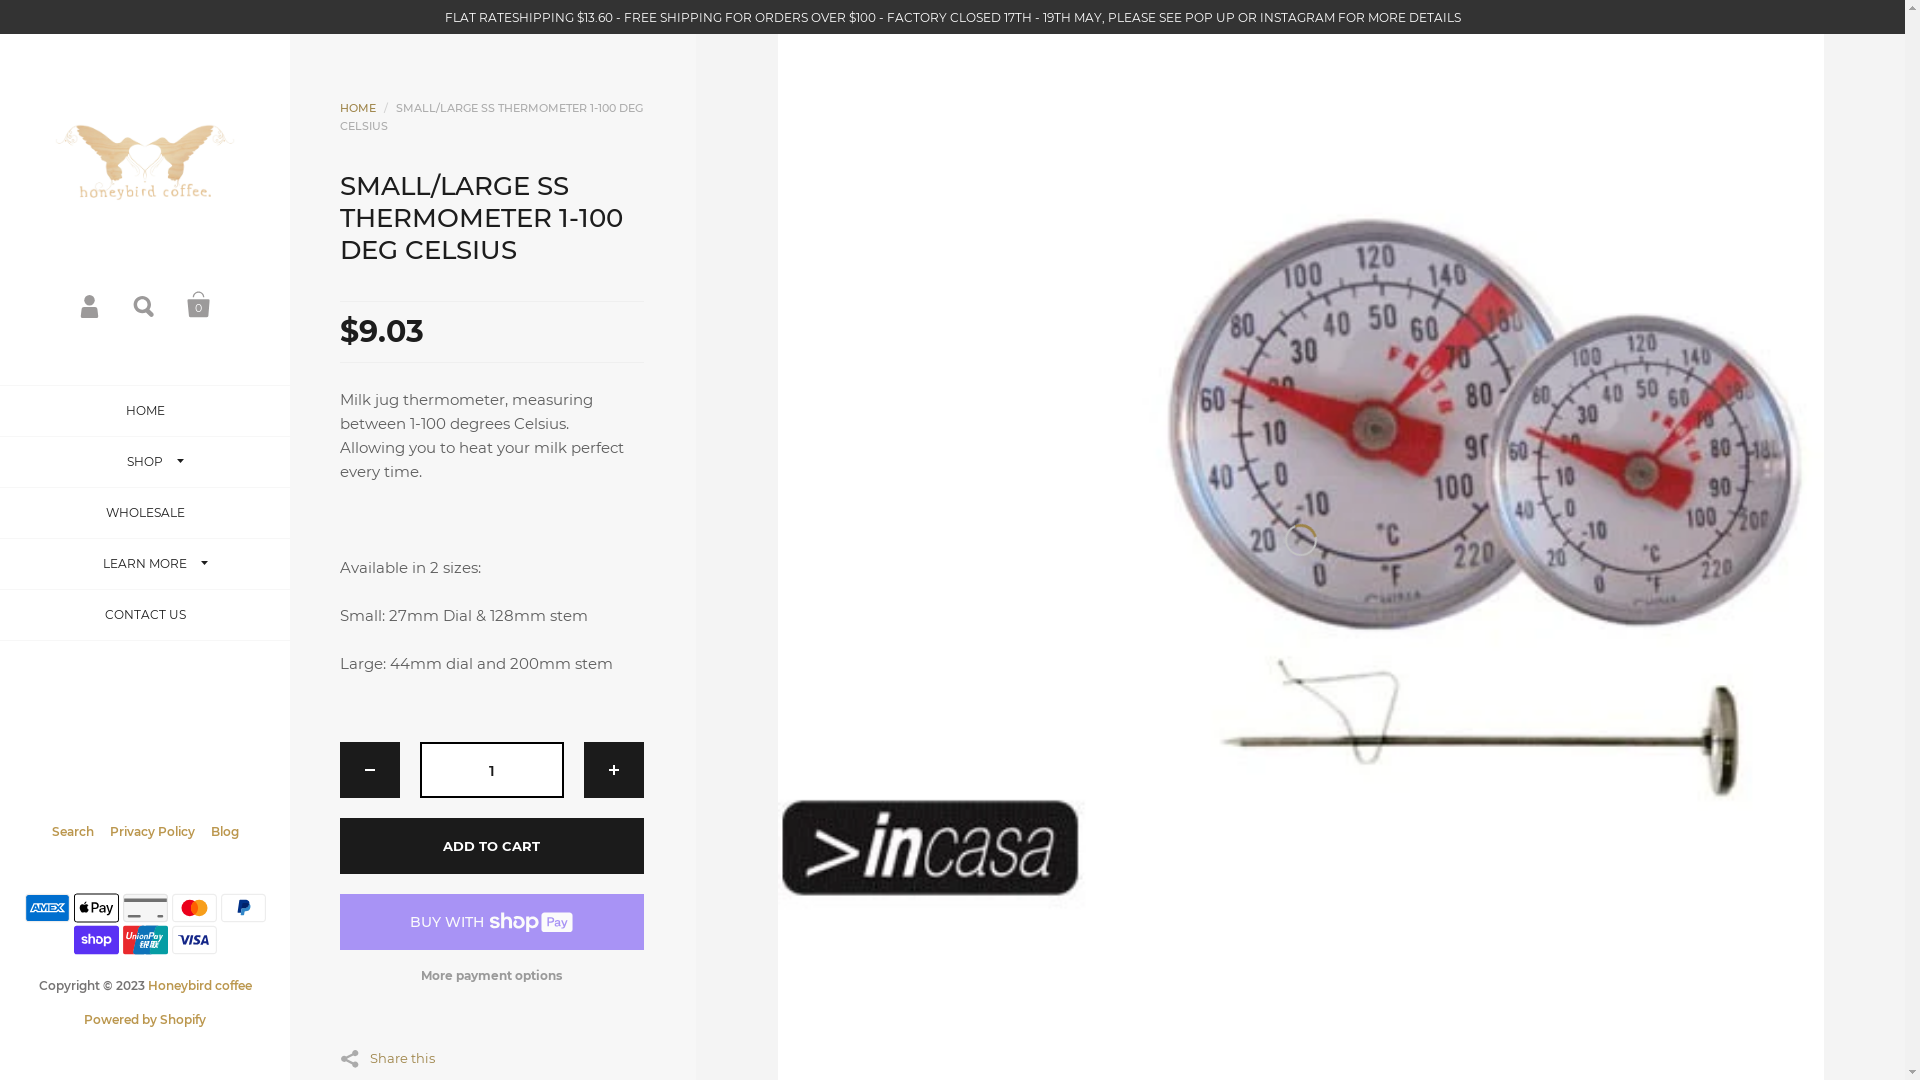  What do you see at coordinates (145, 564) in the screenshot?
I see `LEARN MORE` at bounding box center [145, 564].